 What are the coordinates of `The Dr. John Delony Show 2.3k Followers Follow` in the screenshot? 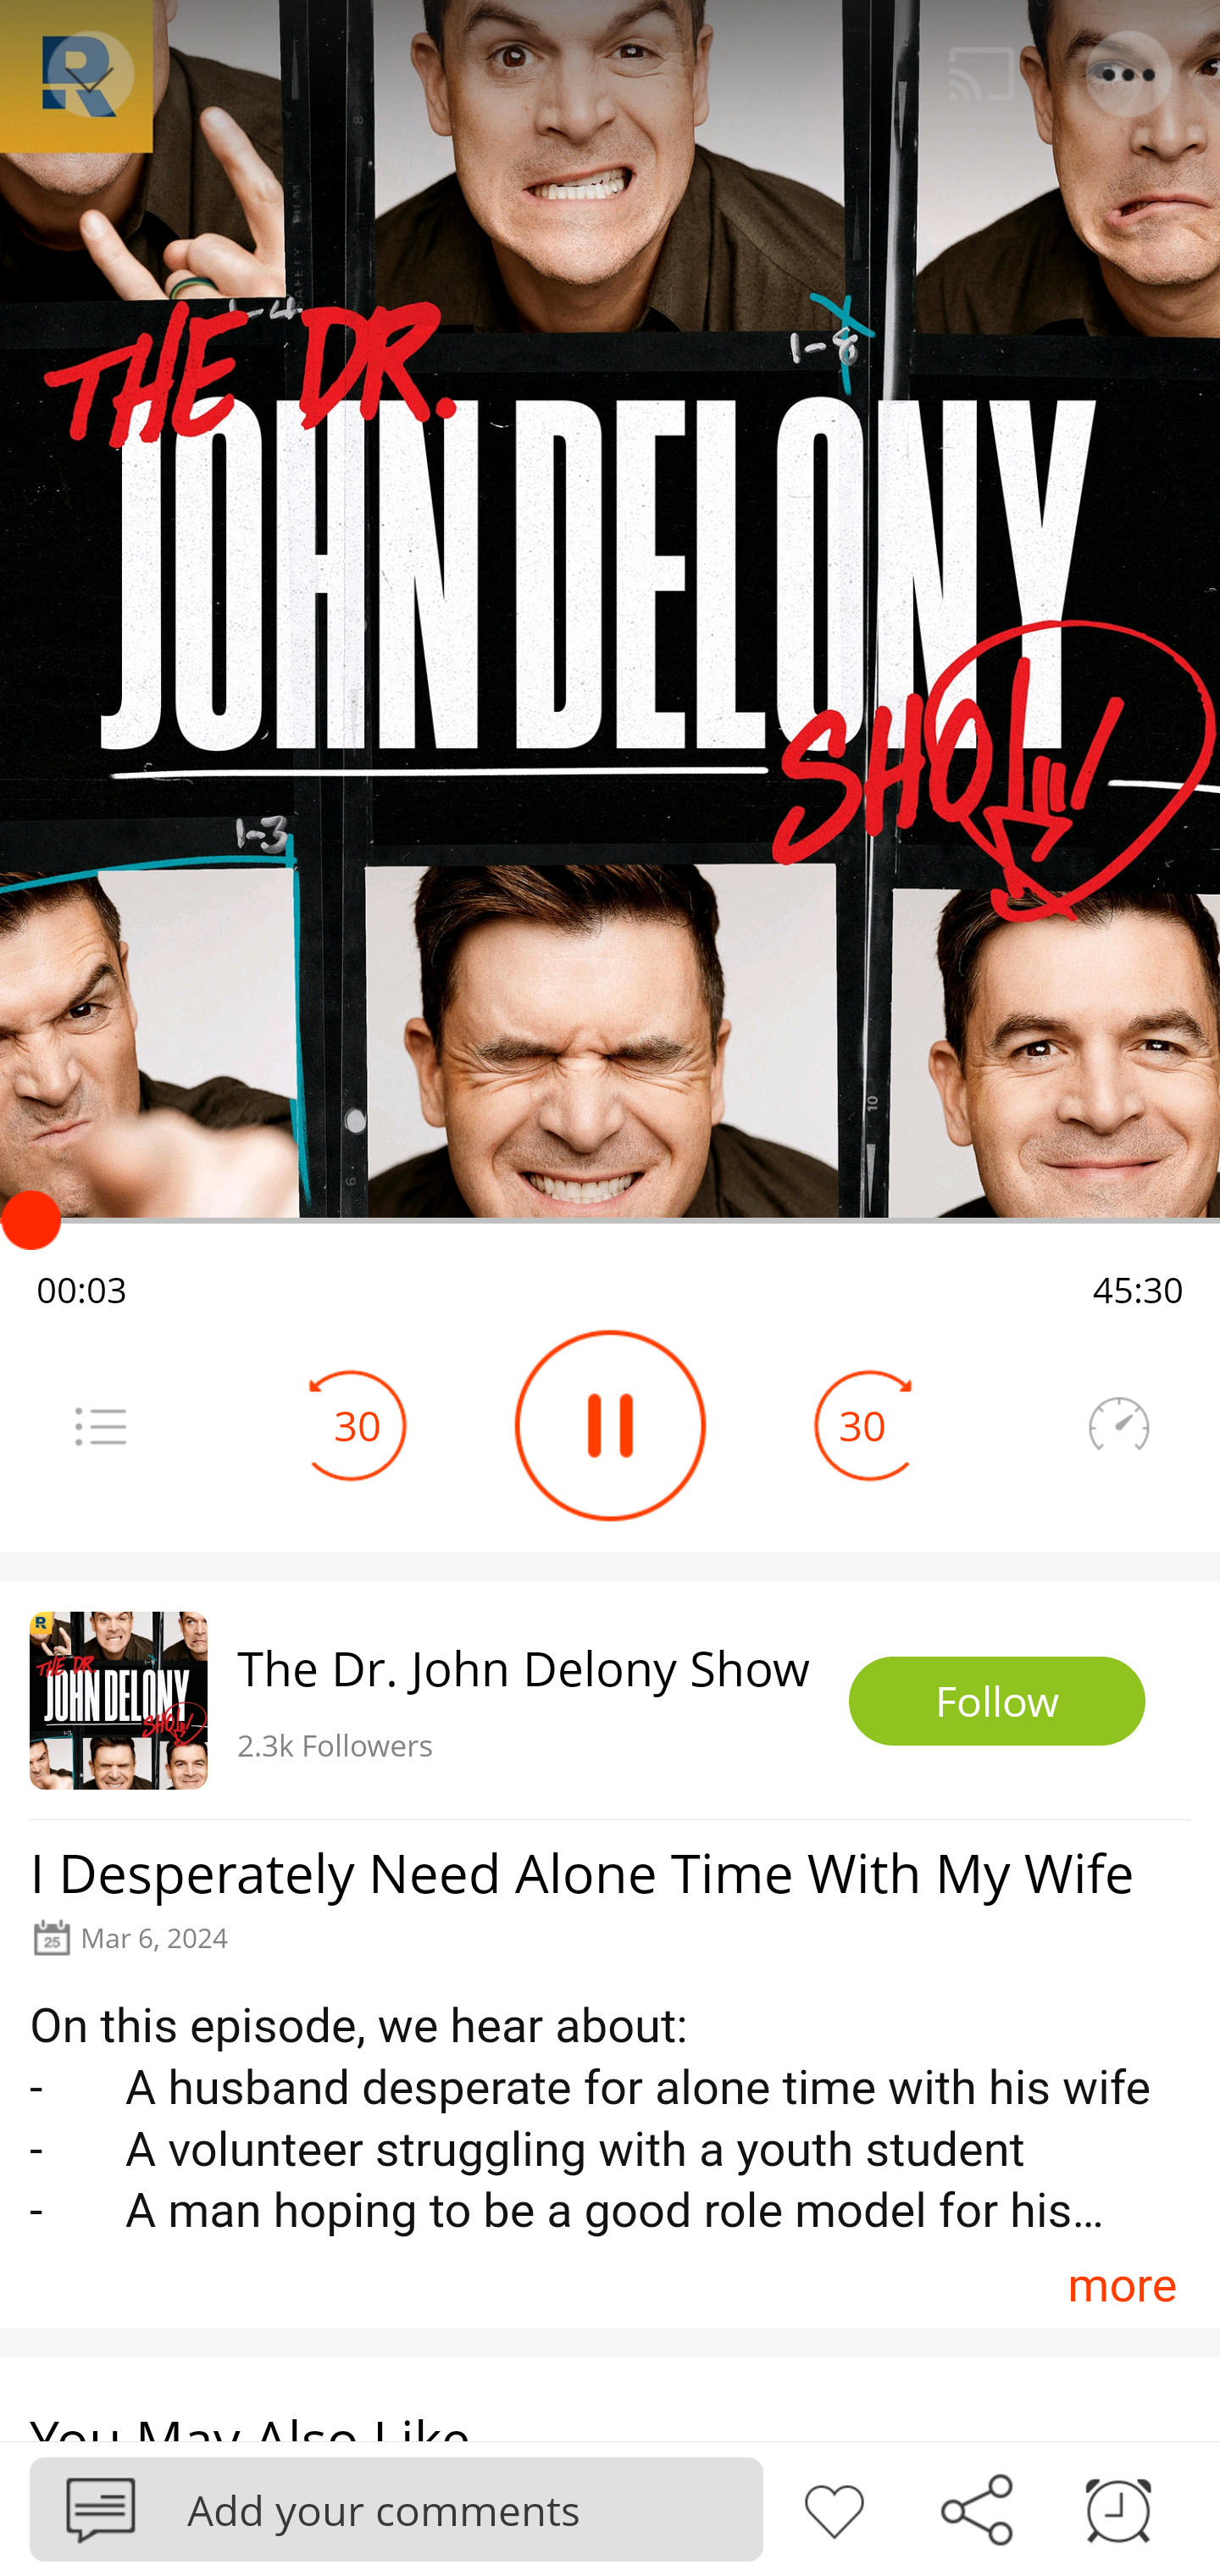 It's located at (610, 1700).